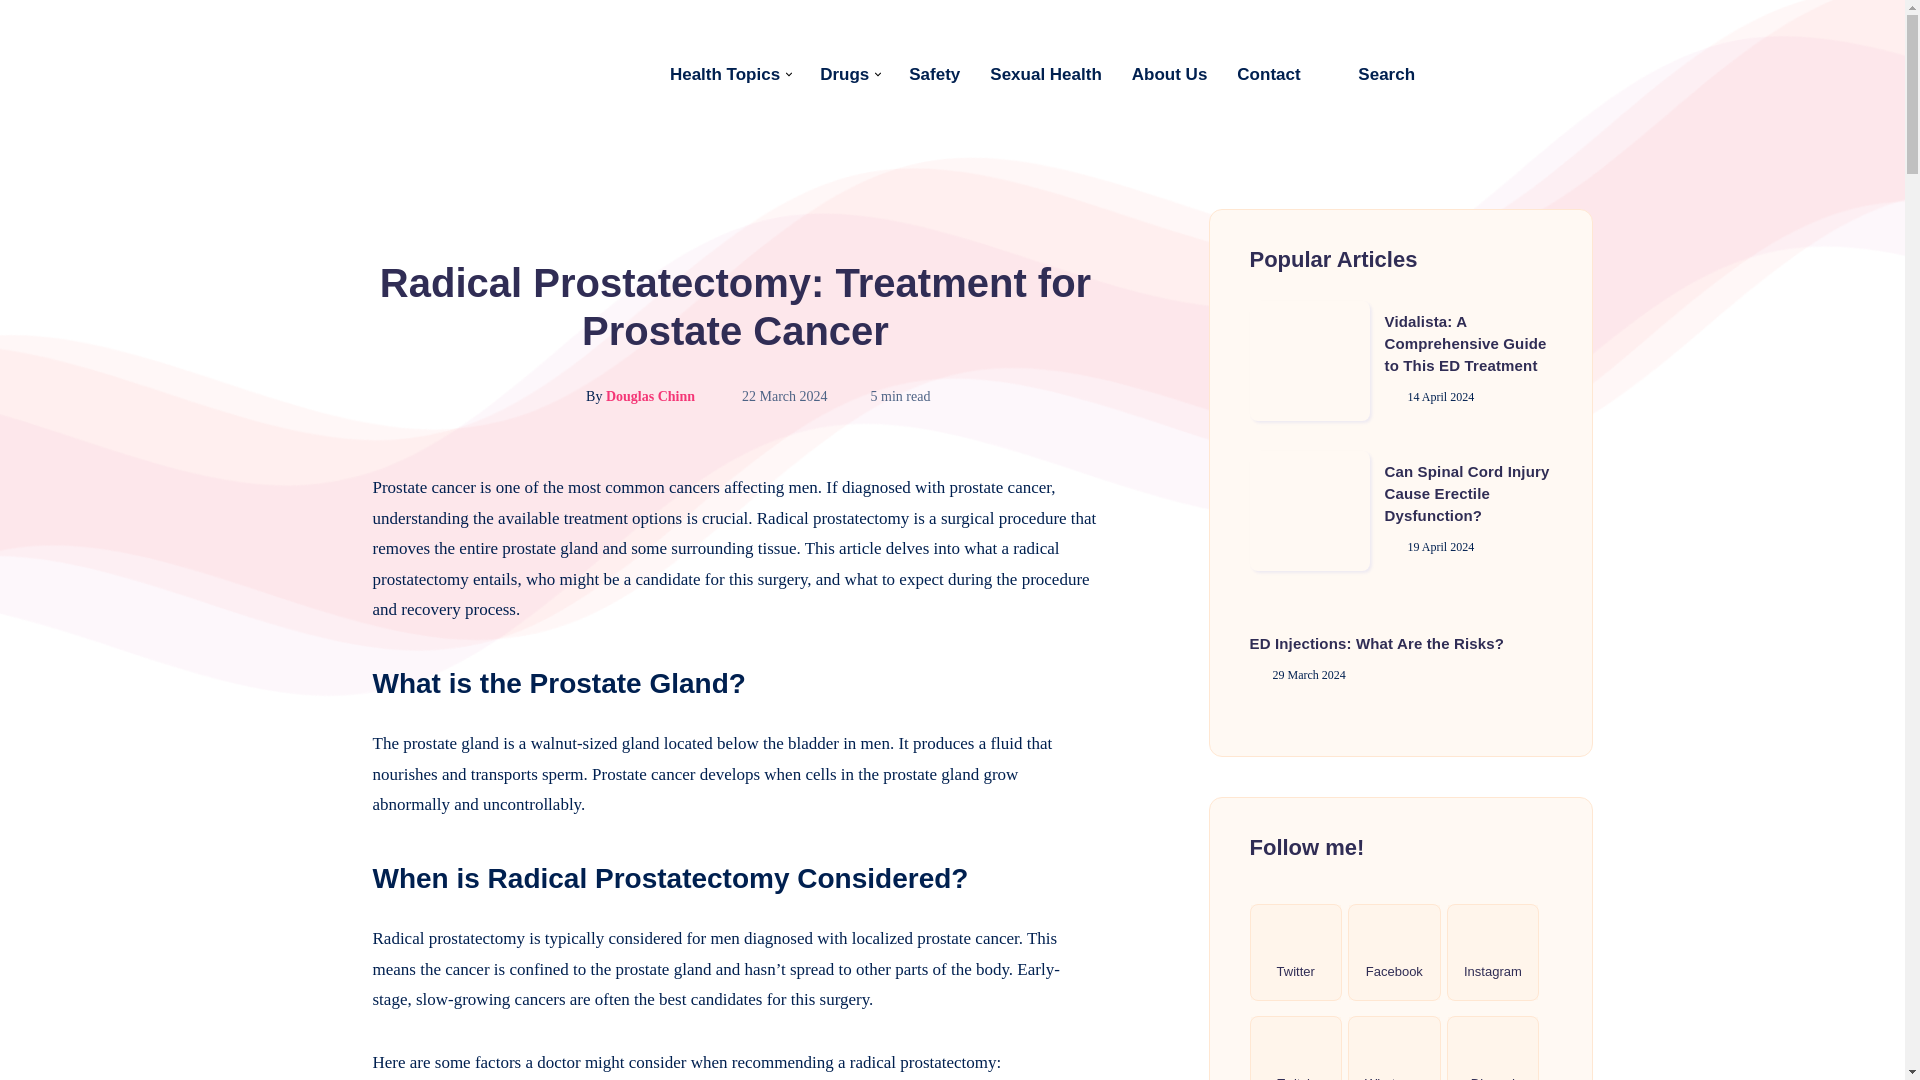 The image size is (1920, 1080). What do you see at coordinates (1046, 74) in the screenshot?
I see `Sexual Health` at bounding box center [1046, 74].